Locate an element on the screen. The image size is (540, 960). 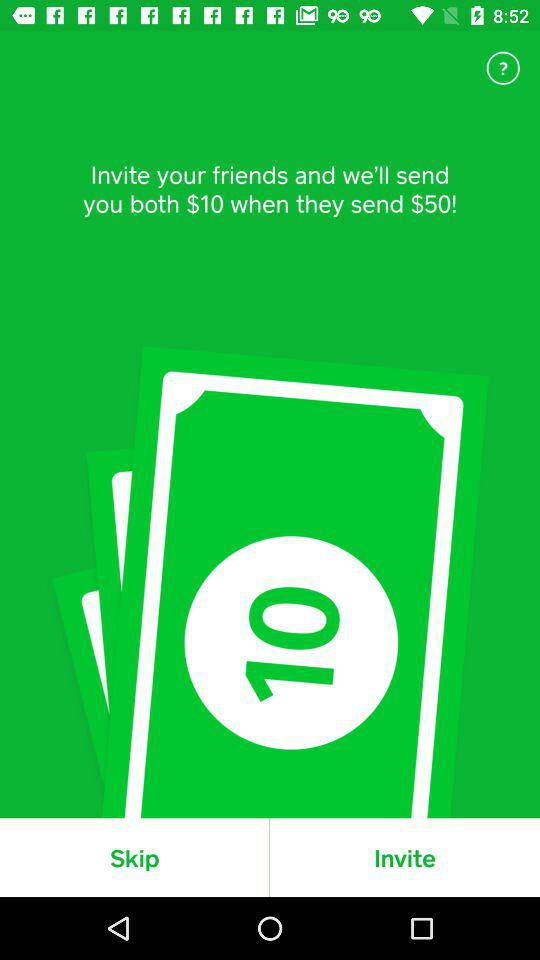
scroll to skip item is located at coordinates (134, 857).